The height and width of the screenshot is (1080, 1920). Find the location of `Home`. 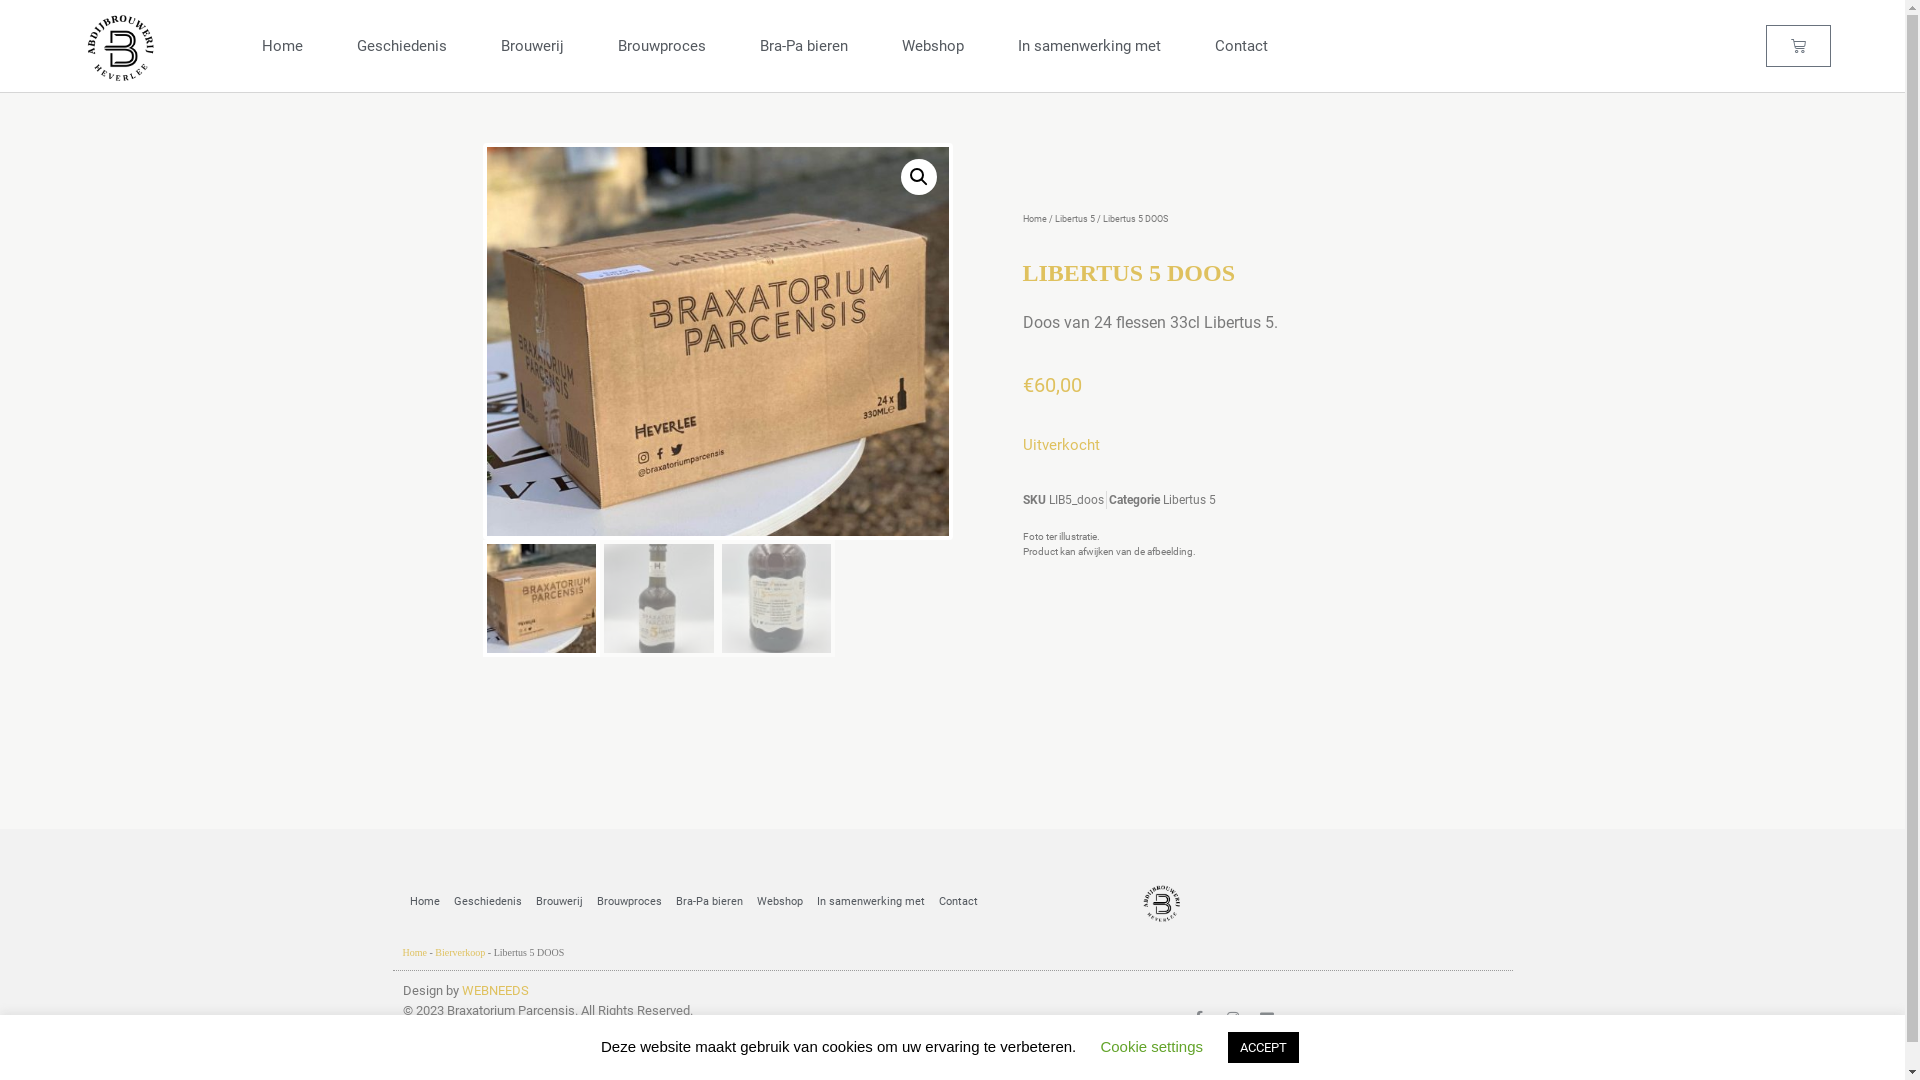

Home is located at coordinates (414, 952).